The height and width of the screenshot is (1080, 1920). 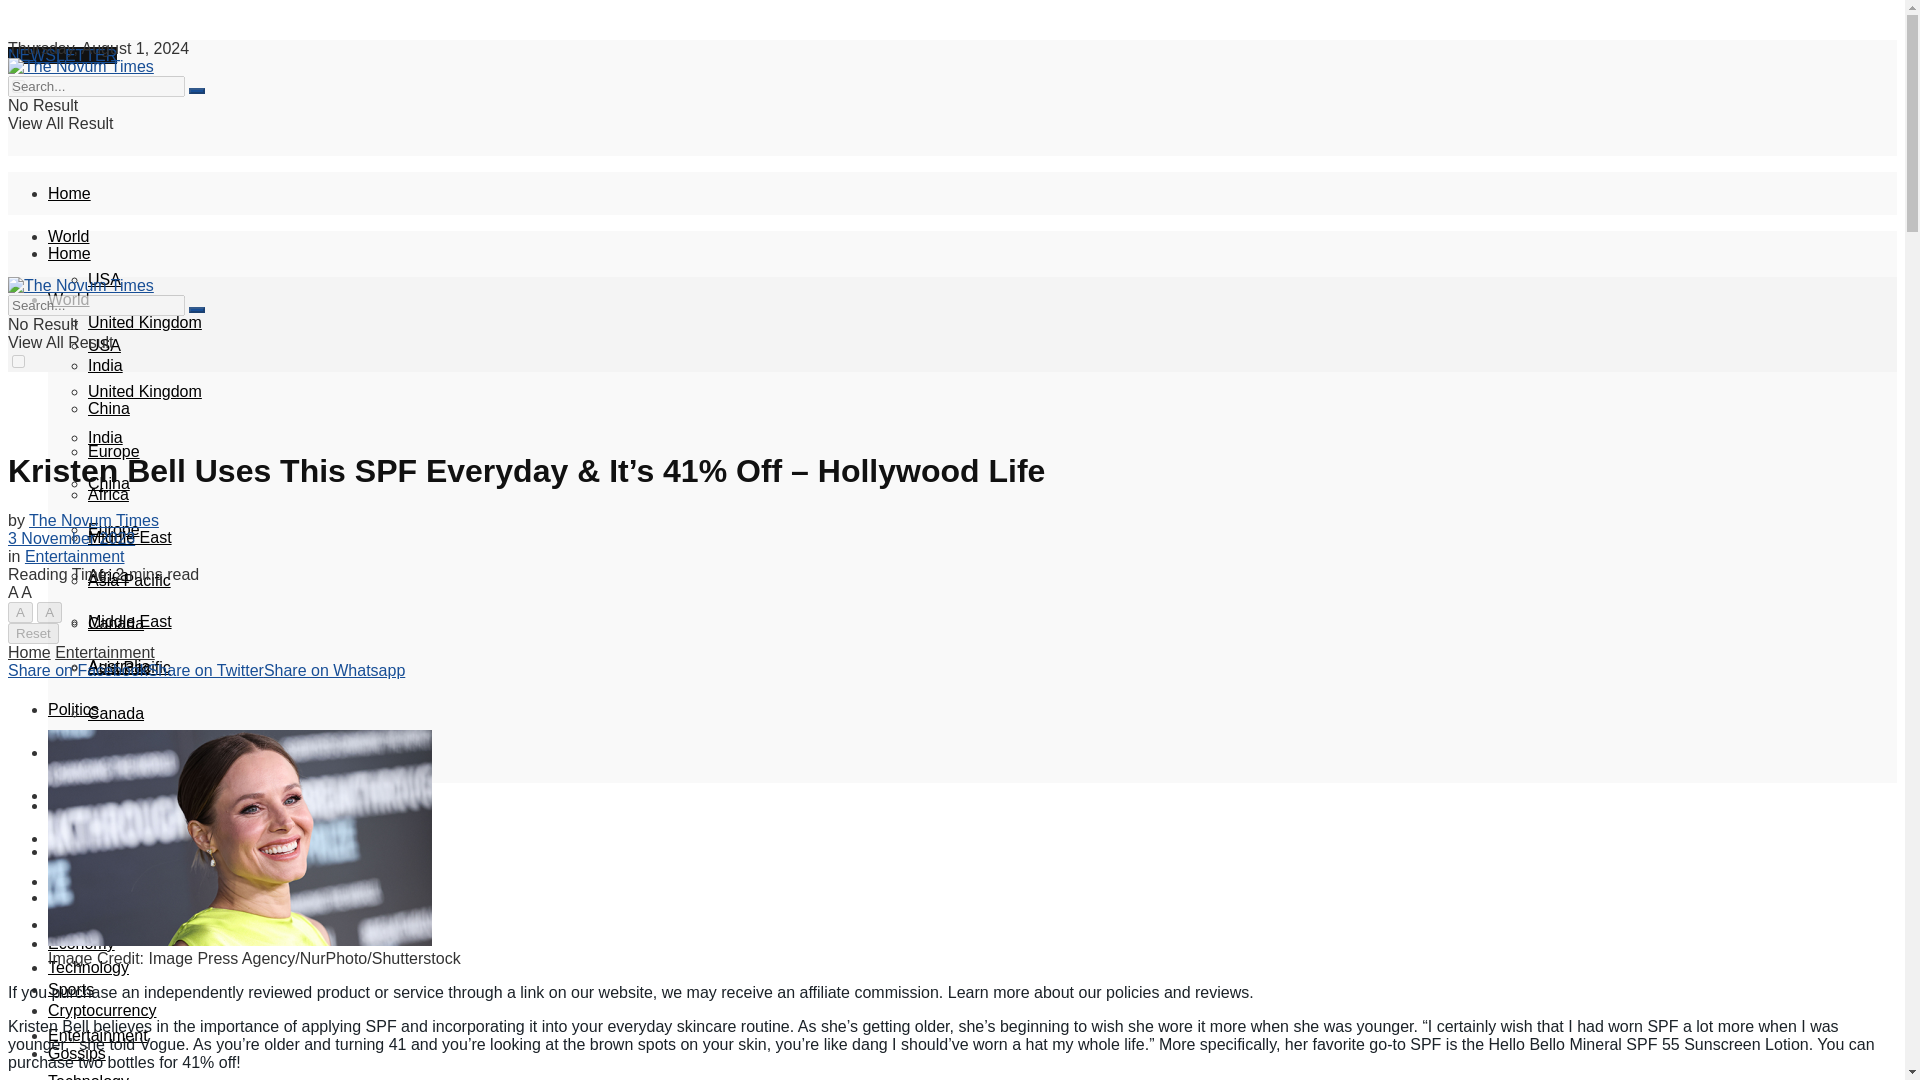 What do you see at coordinates (104, 280) in the screenshot?
I see `USA` at bounding box center [104, 280].